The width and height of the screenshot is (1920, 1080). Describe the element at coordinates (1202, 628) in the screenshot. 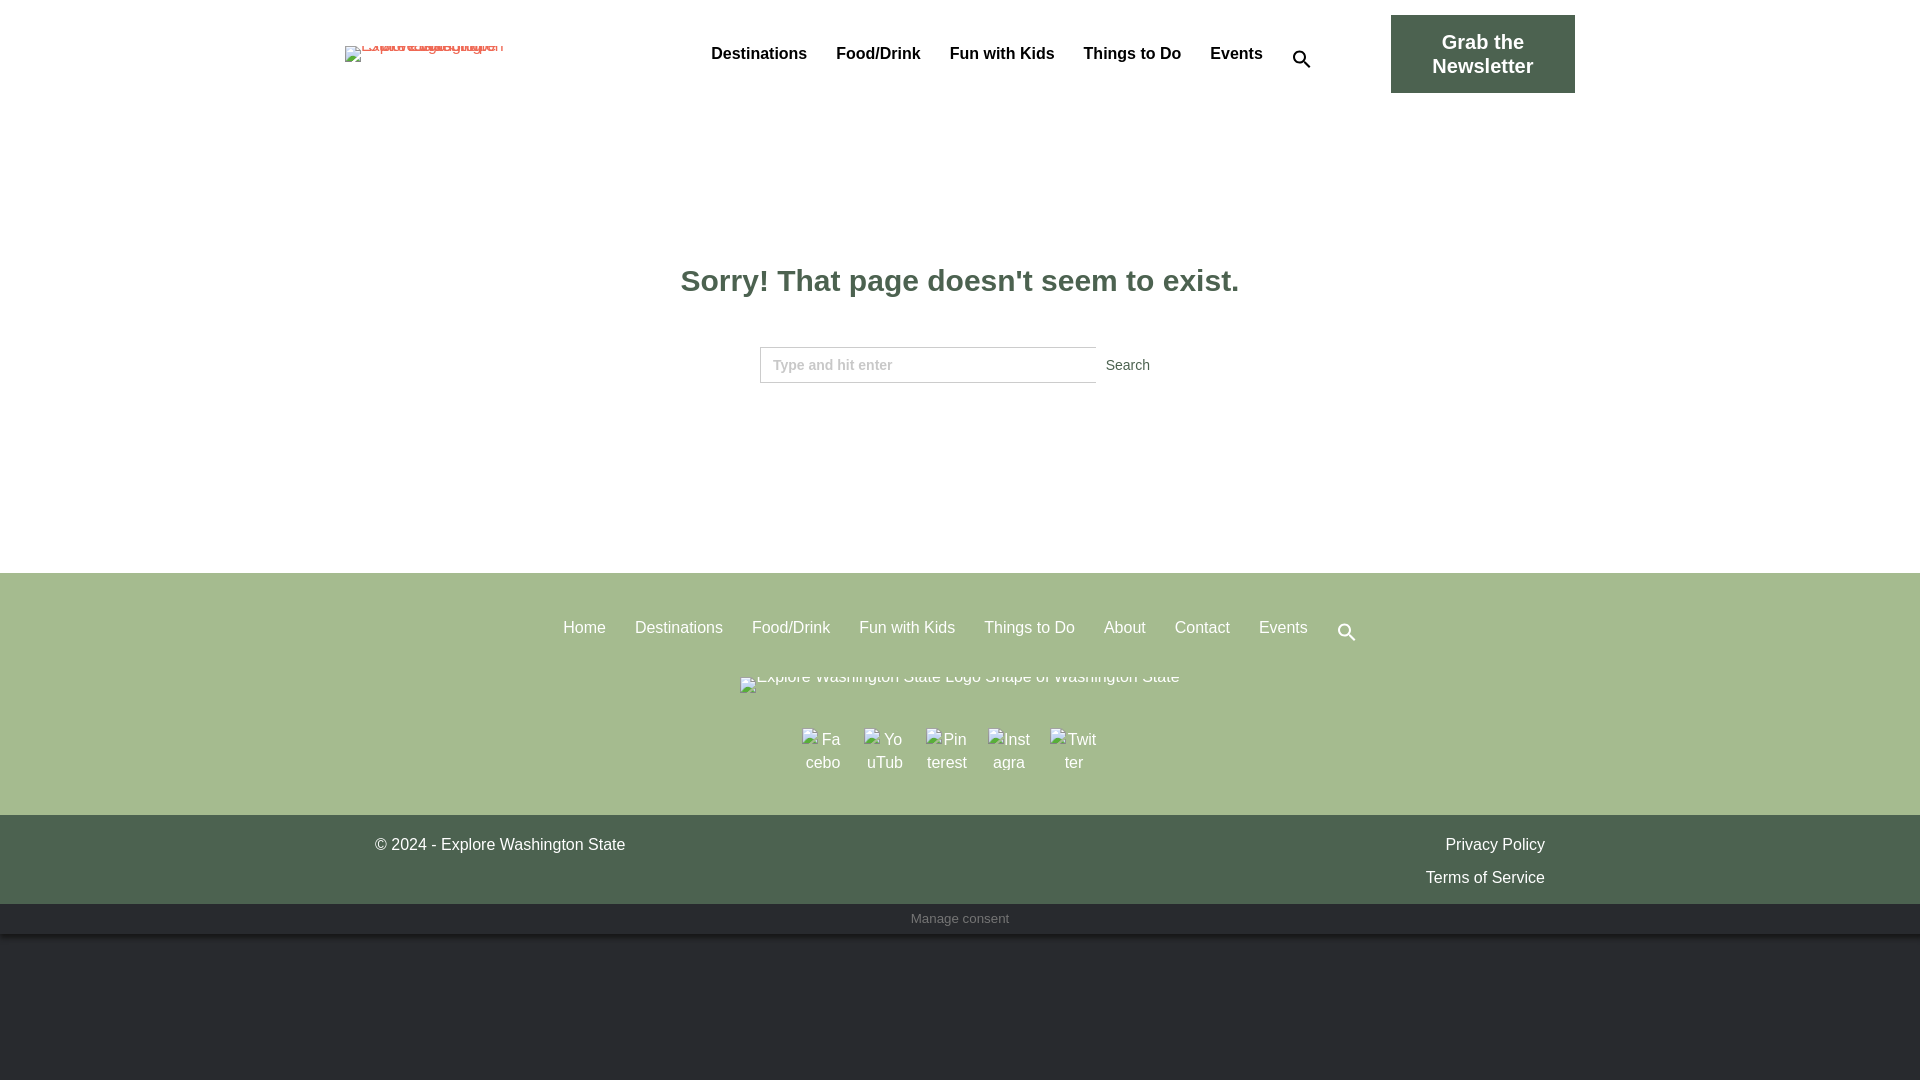

I see `Contact` at that location.